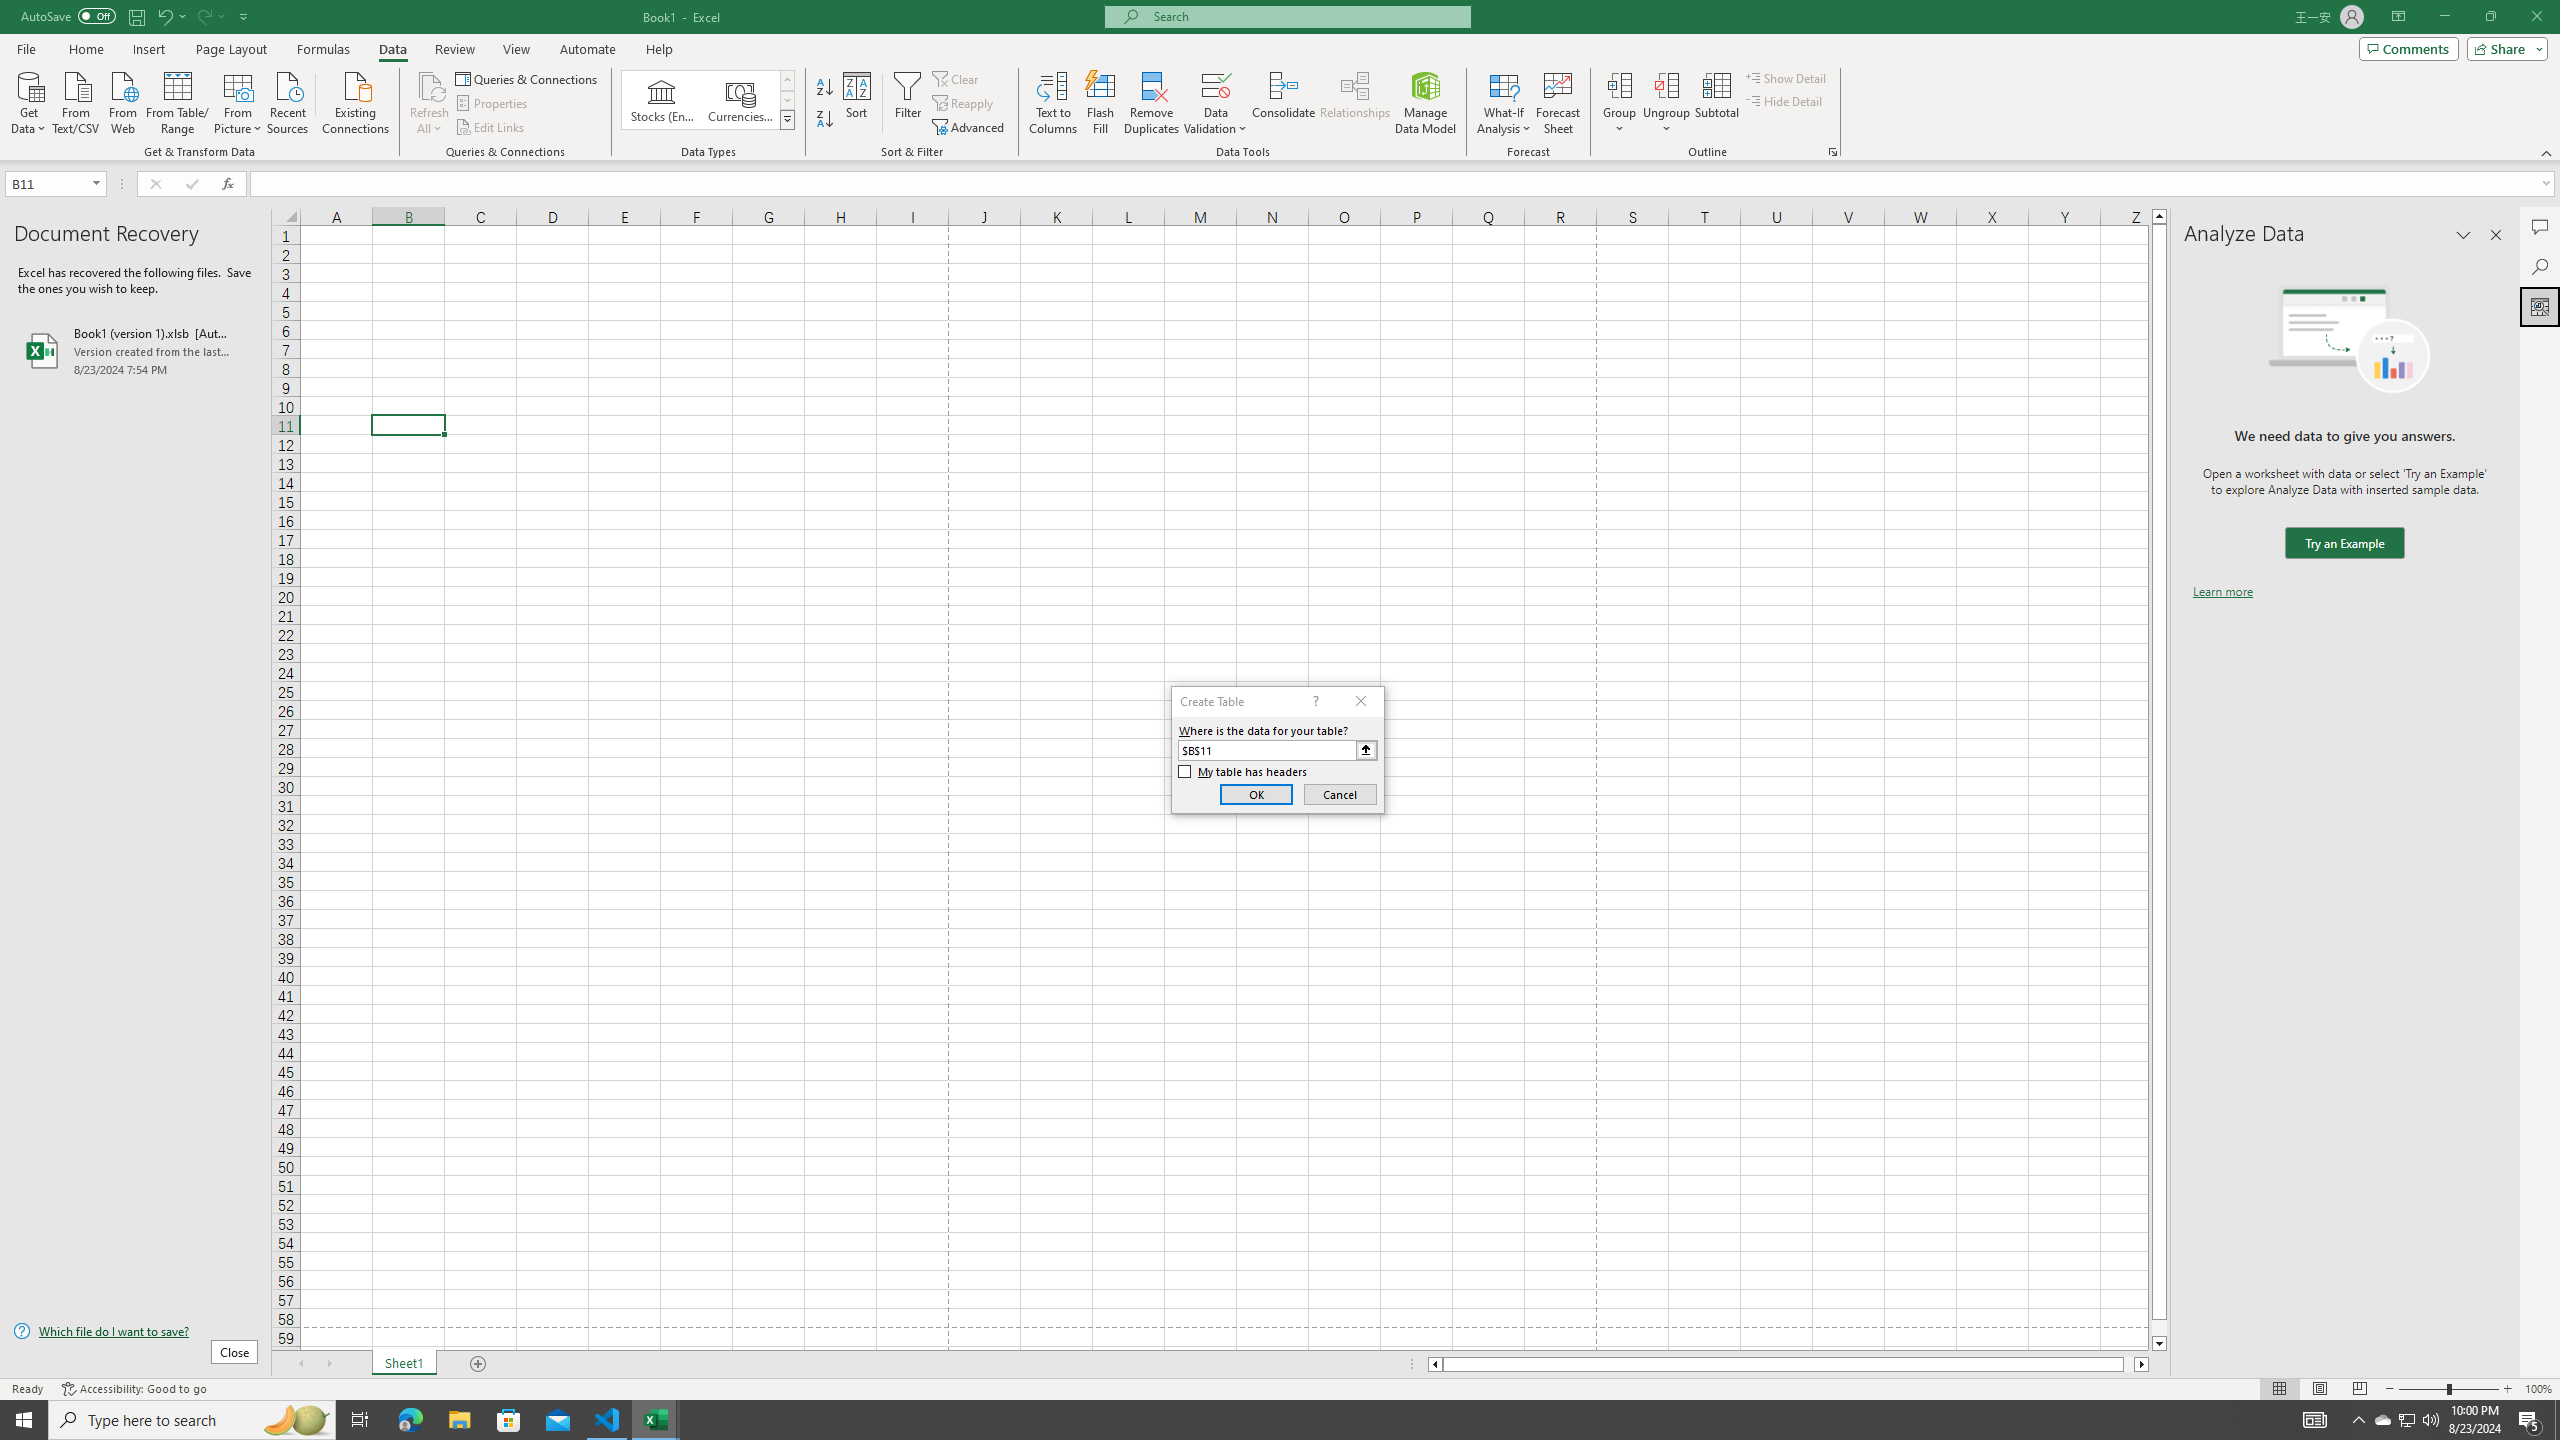  Describe the element at coordinates (356, 101) in the screenshot. I see `Existing Connections` at that location.